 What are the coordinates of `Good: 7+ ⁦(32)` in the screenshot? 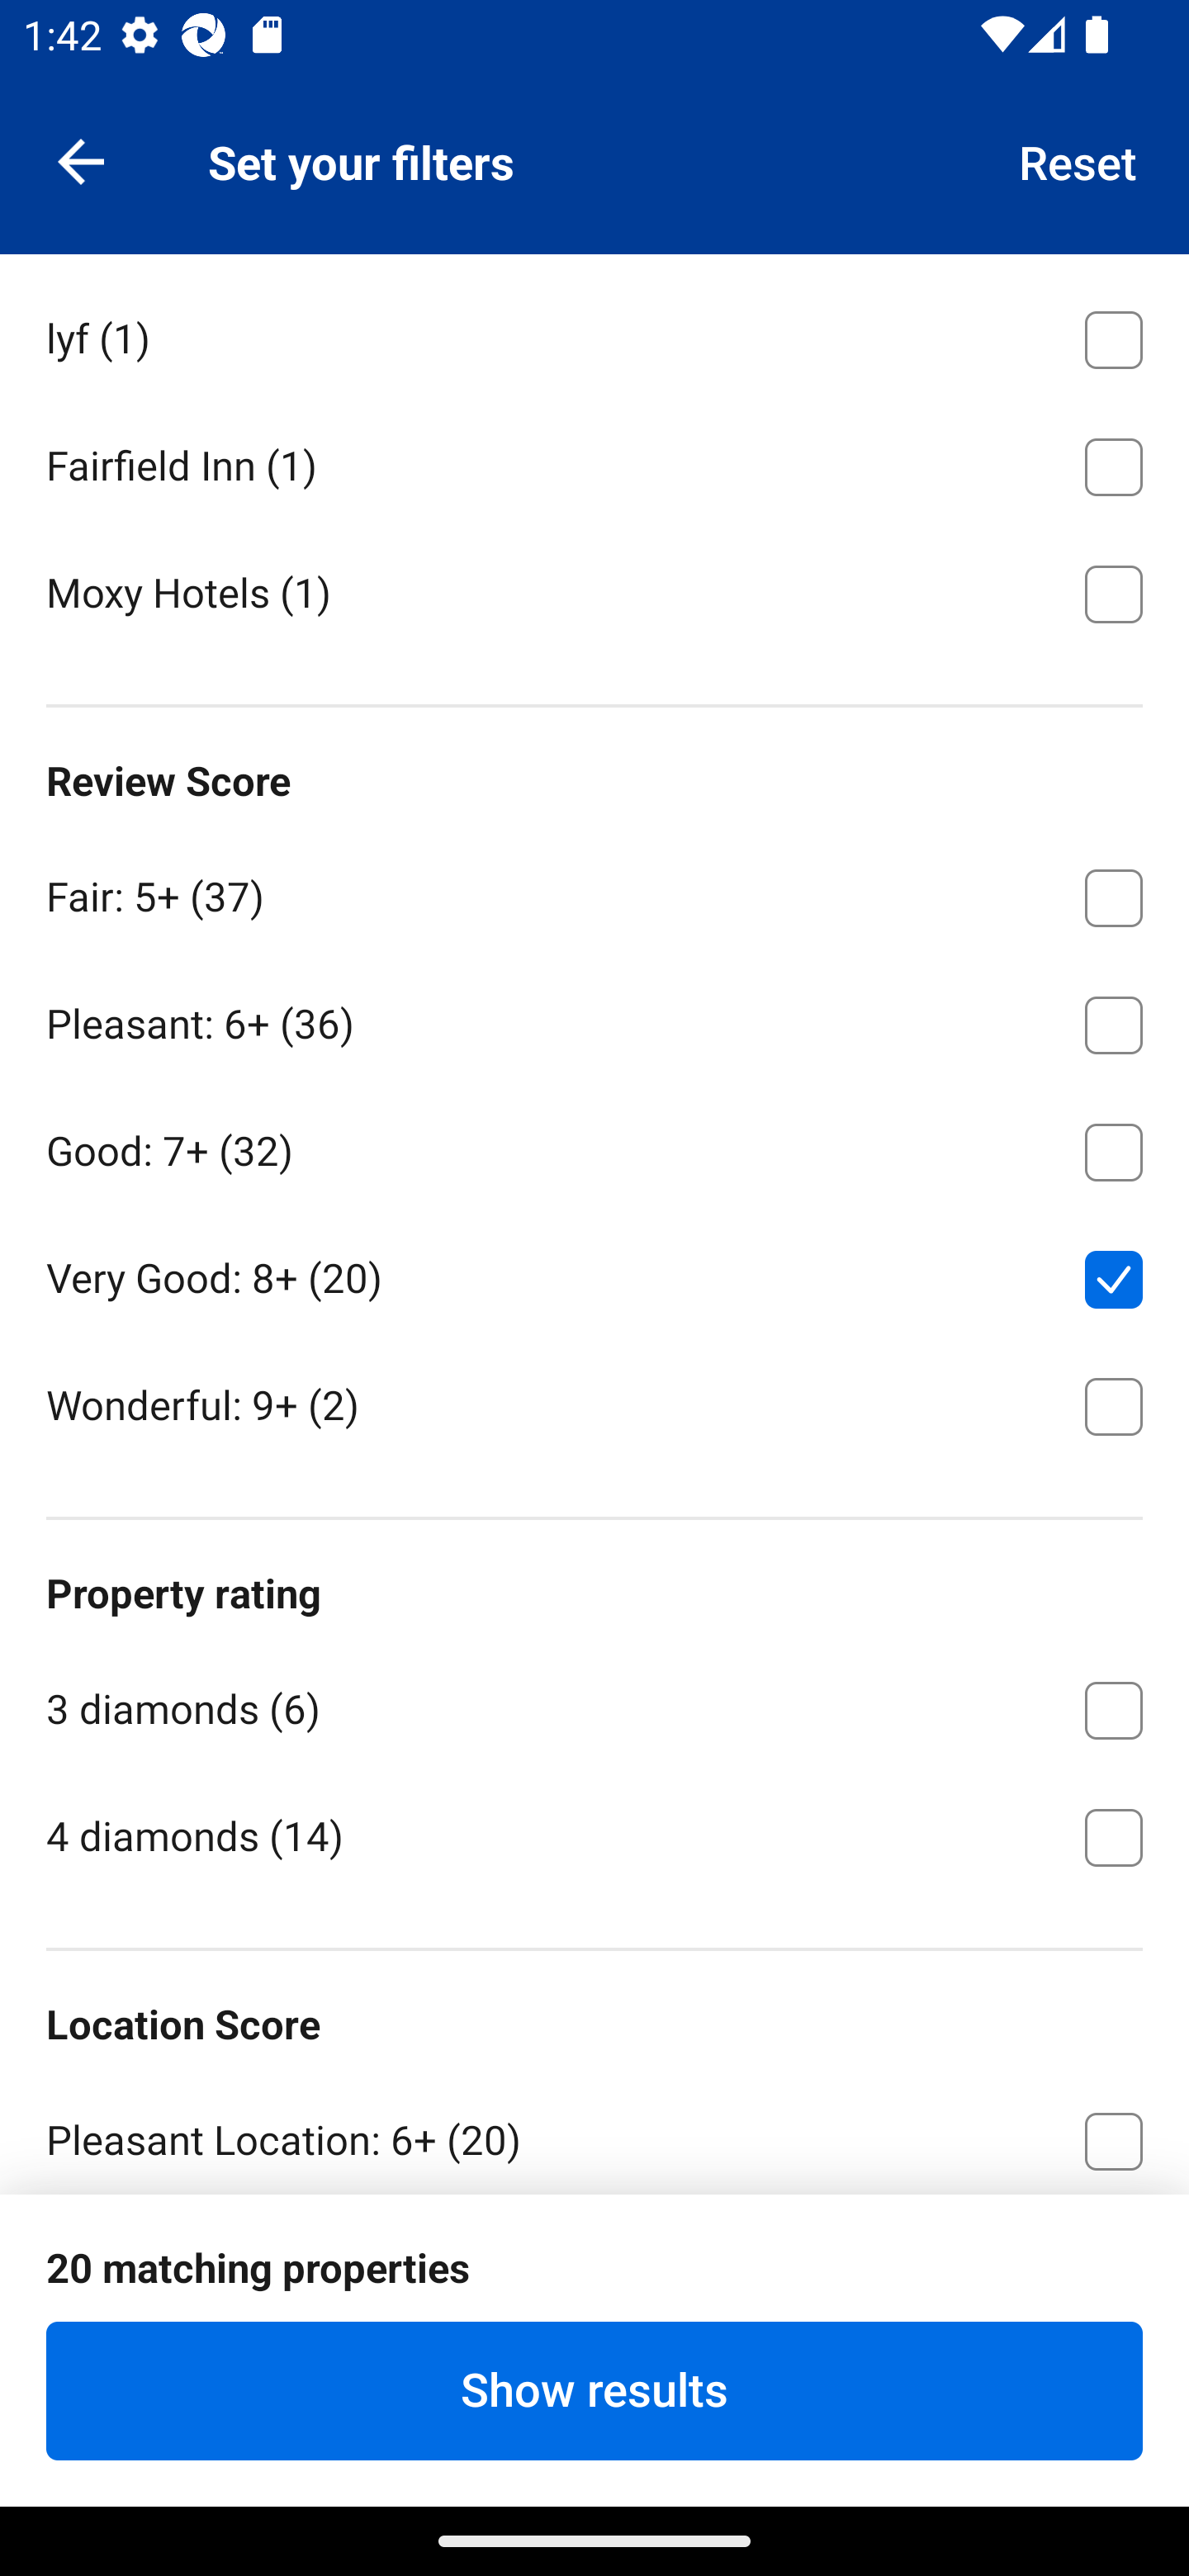 It's located at (594, 1148).